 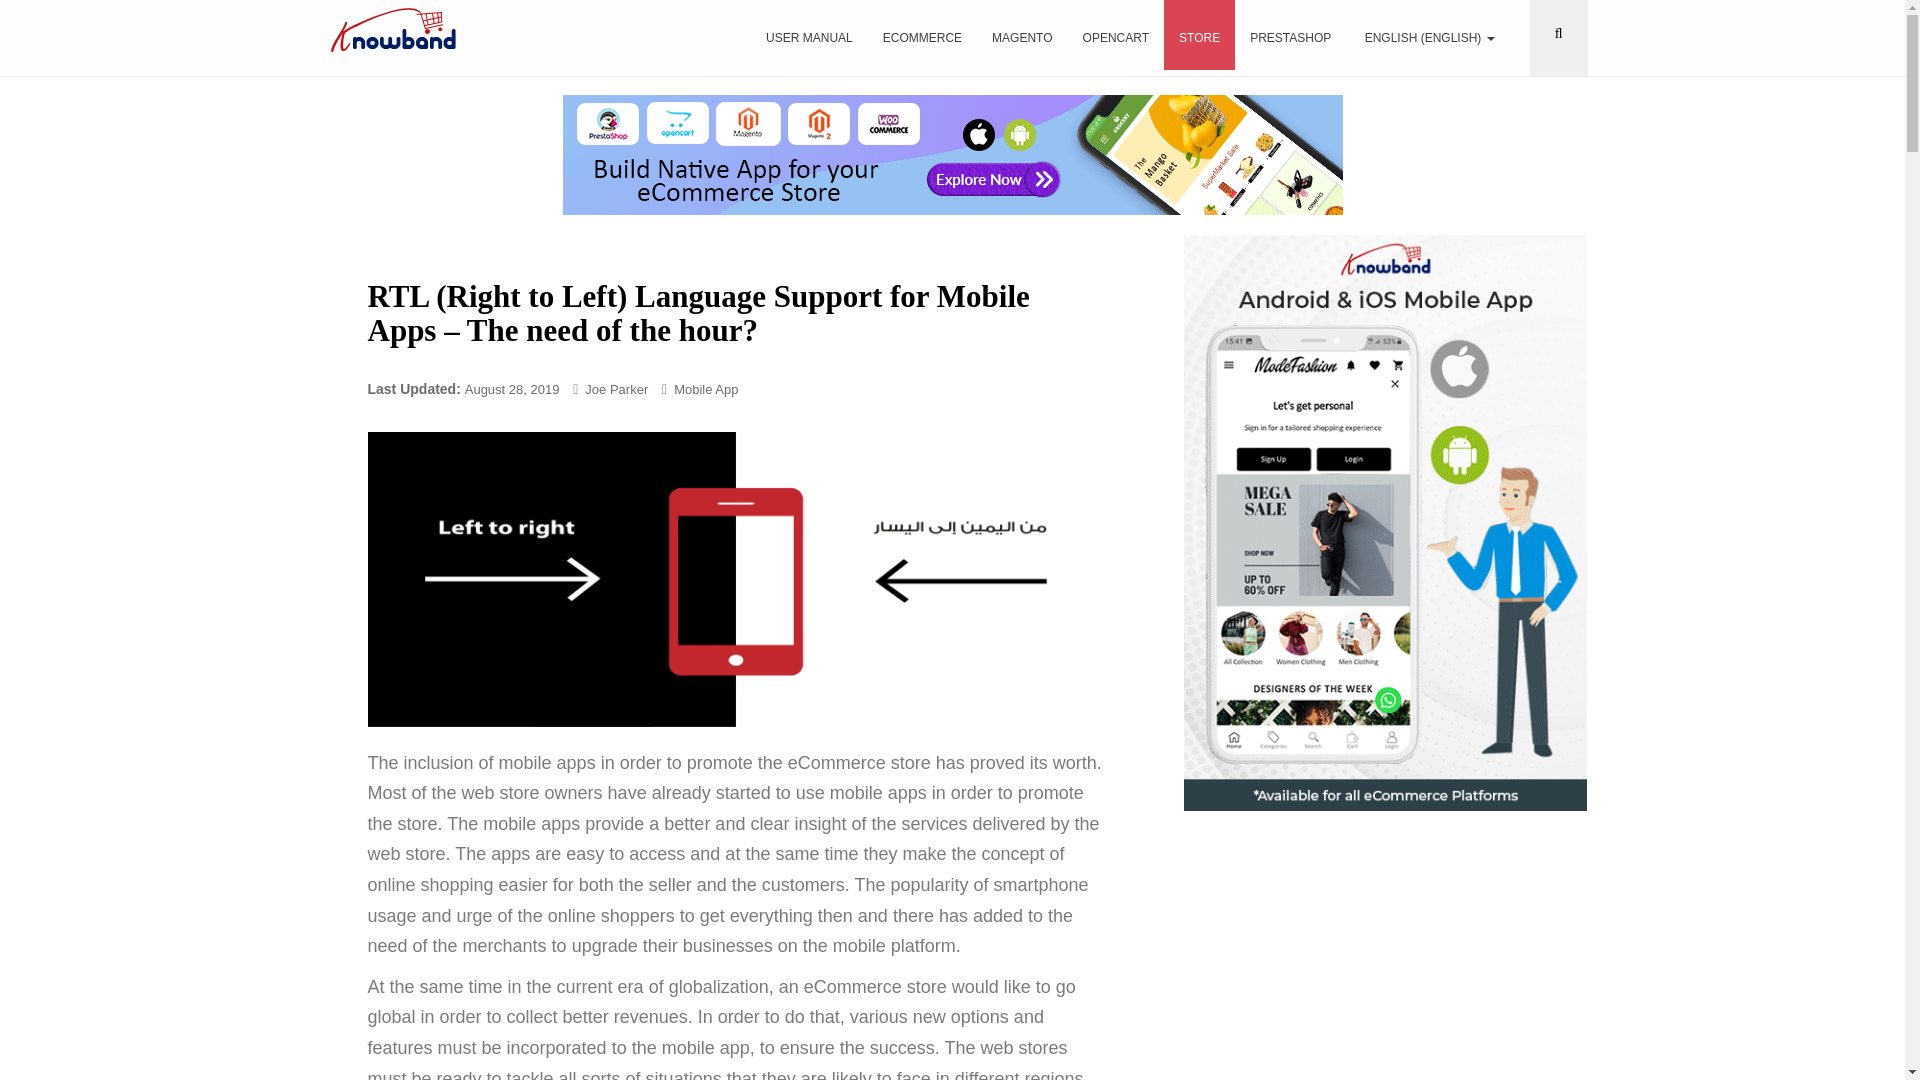 What do you see at coordinates (1198, 35) in the screenshot?
I see `STORE` at bounding box center [1198, 35].